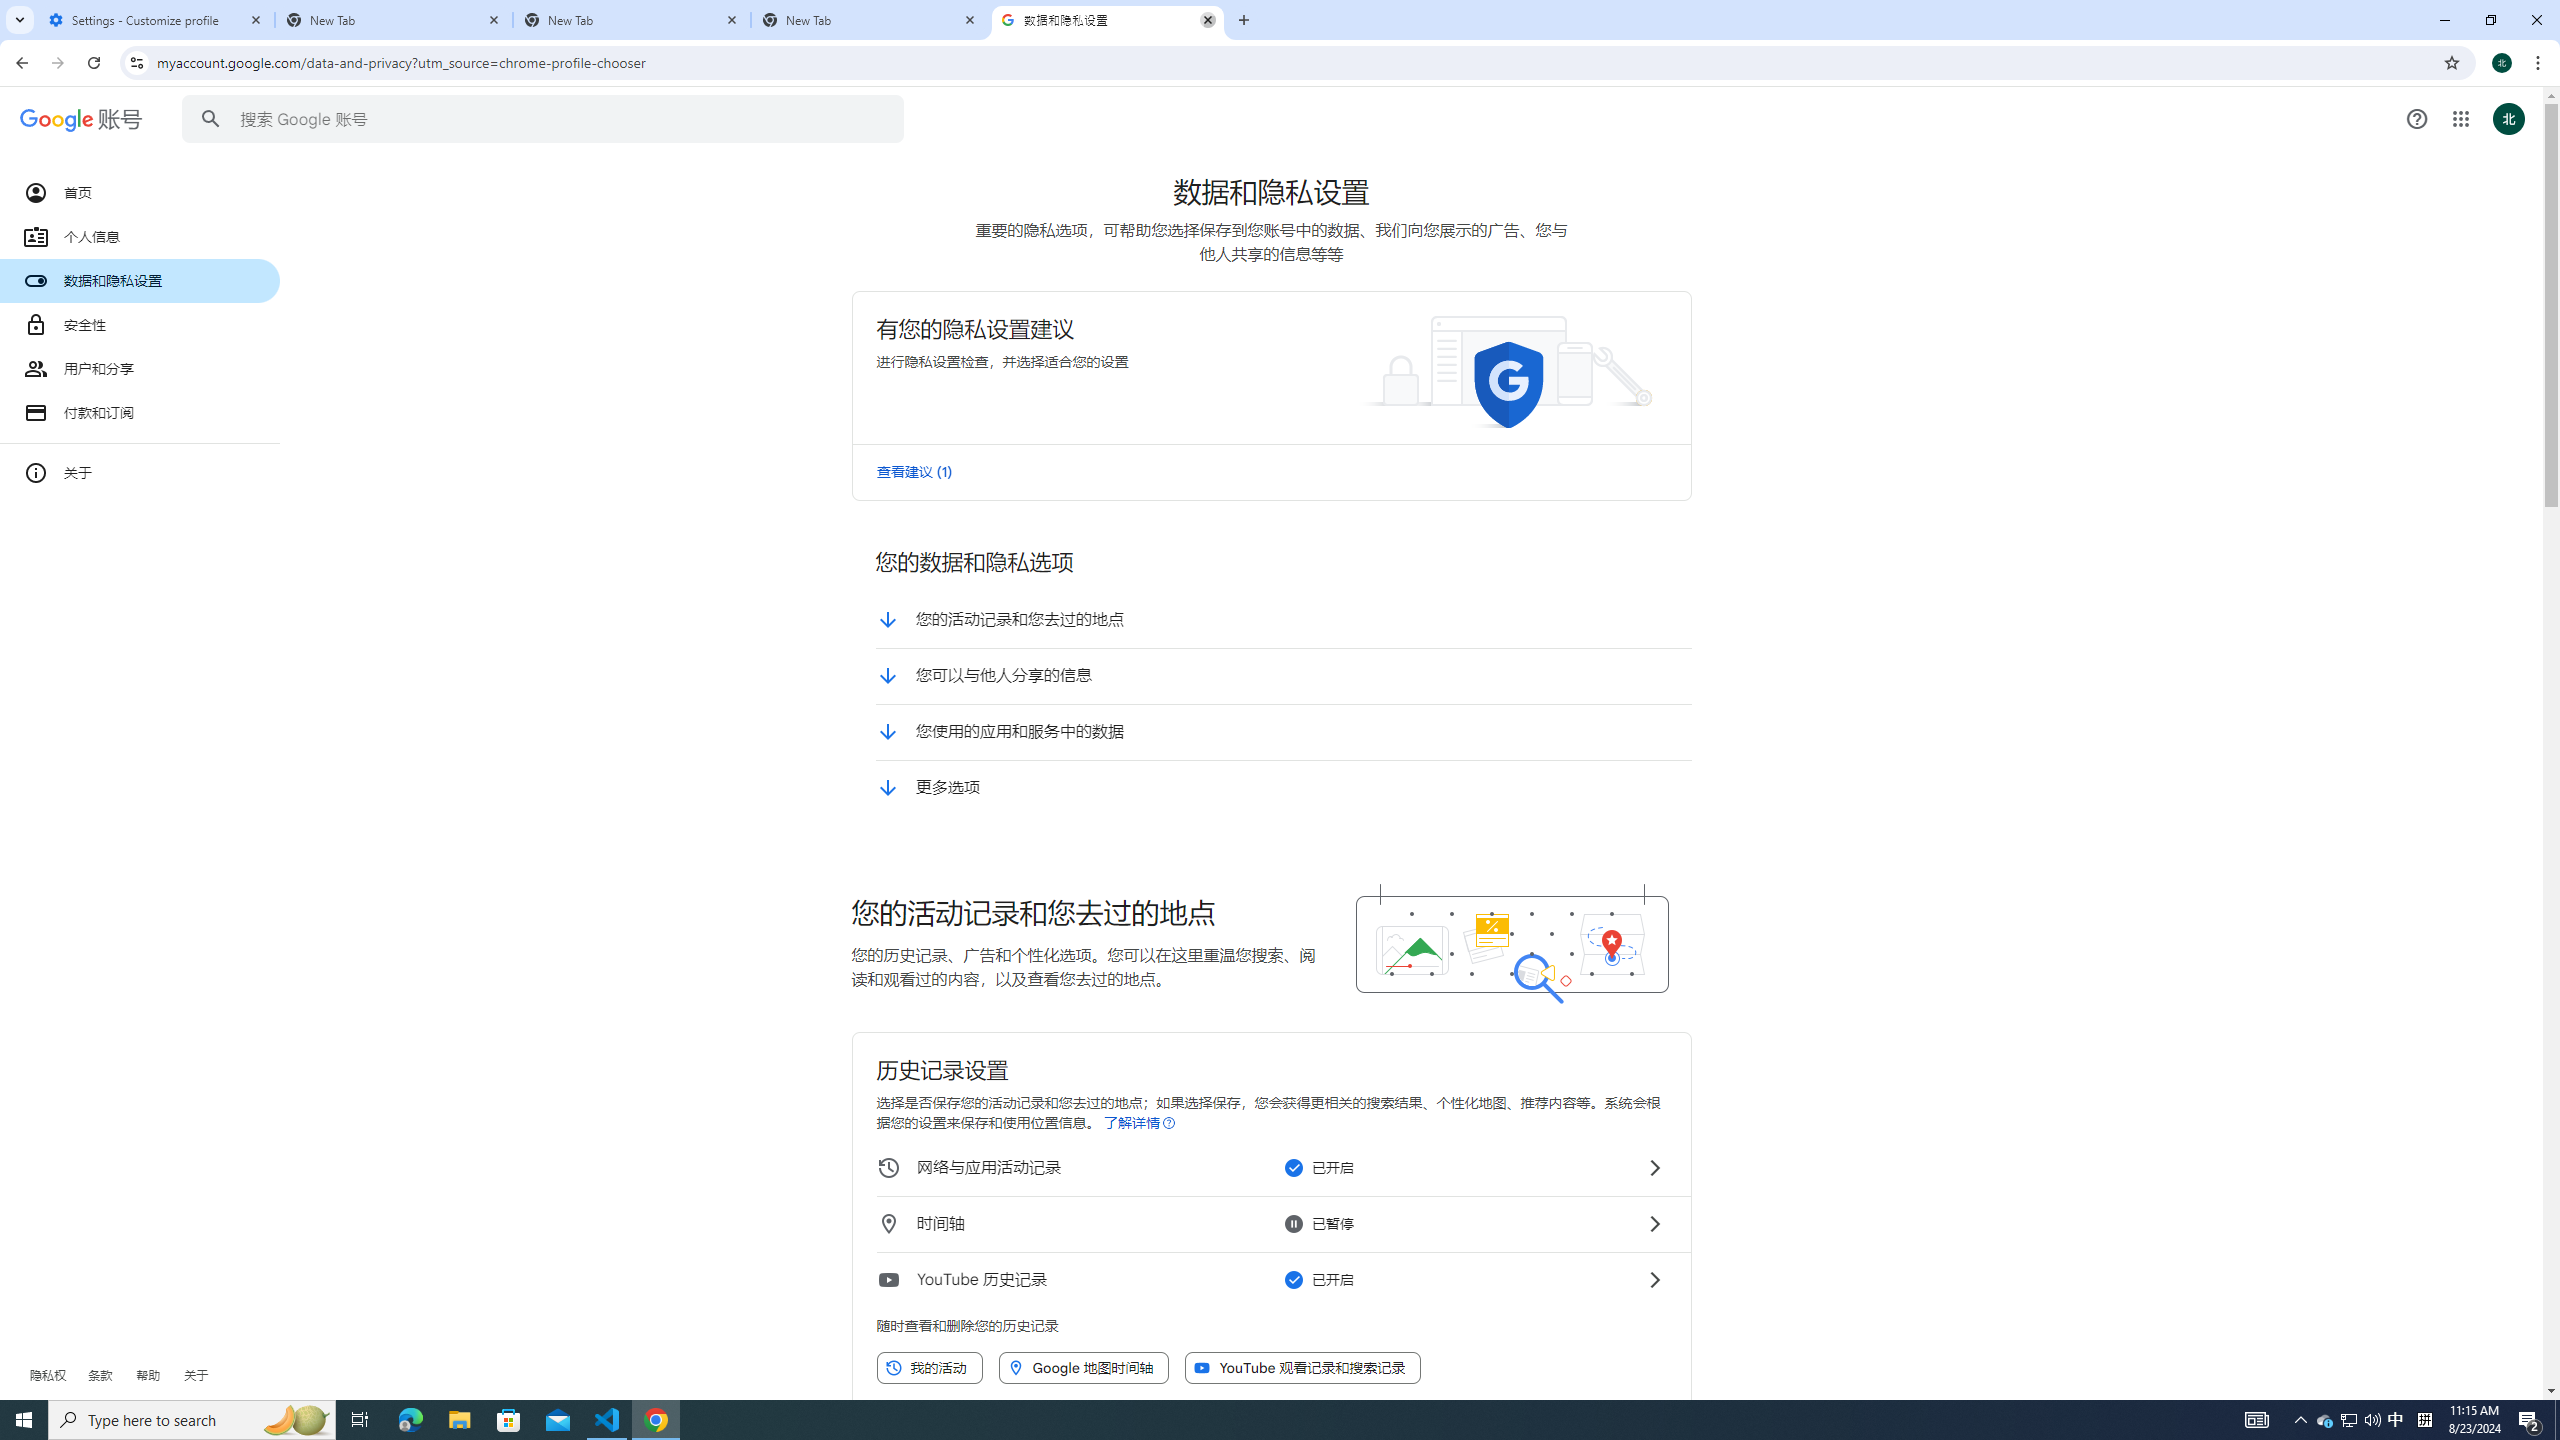 This screenshot has width=2560, height=1440. What do you see at coordinates (1392, 502) in the screenshot?
I see `Web Store` at bounding box center [1392, 502].